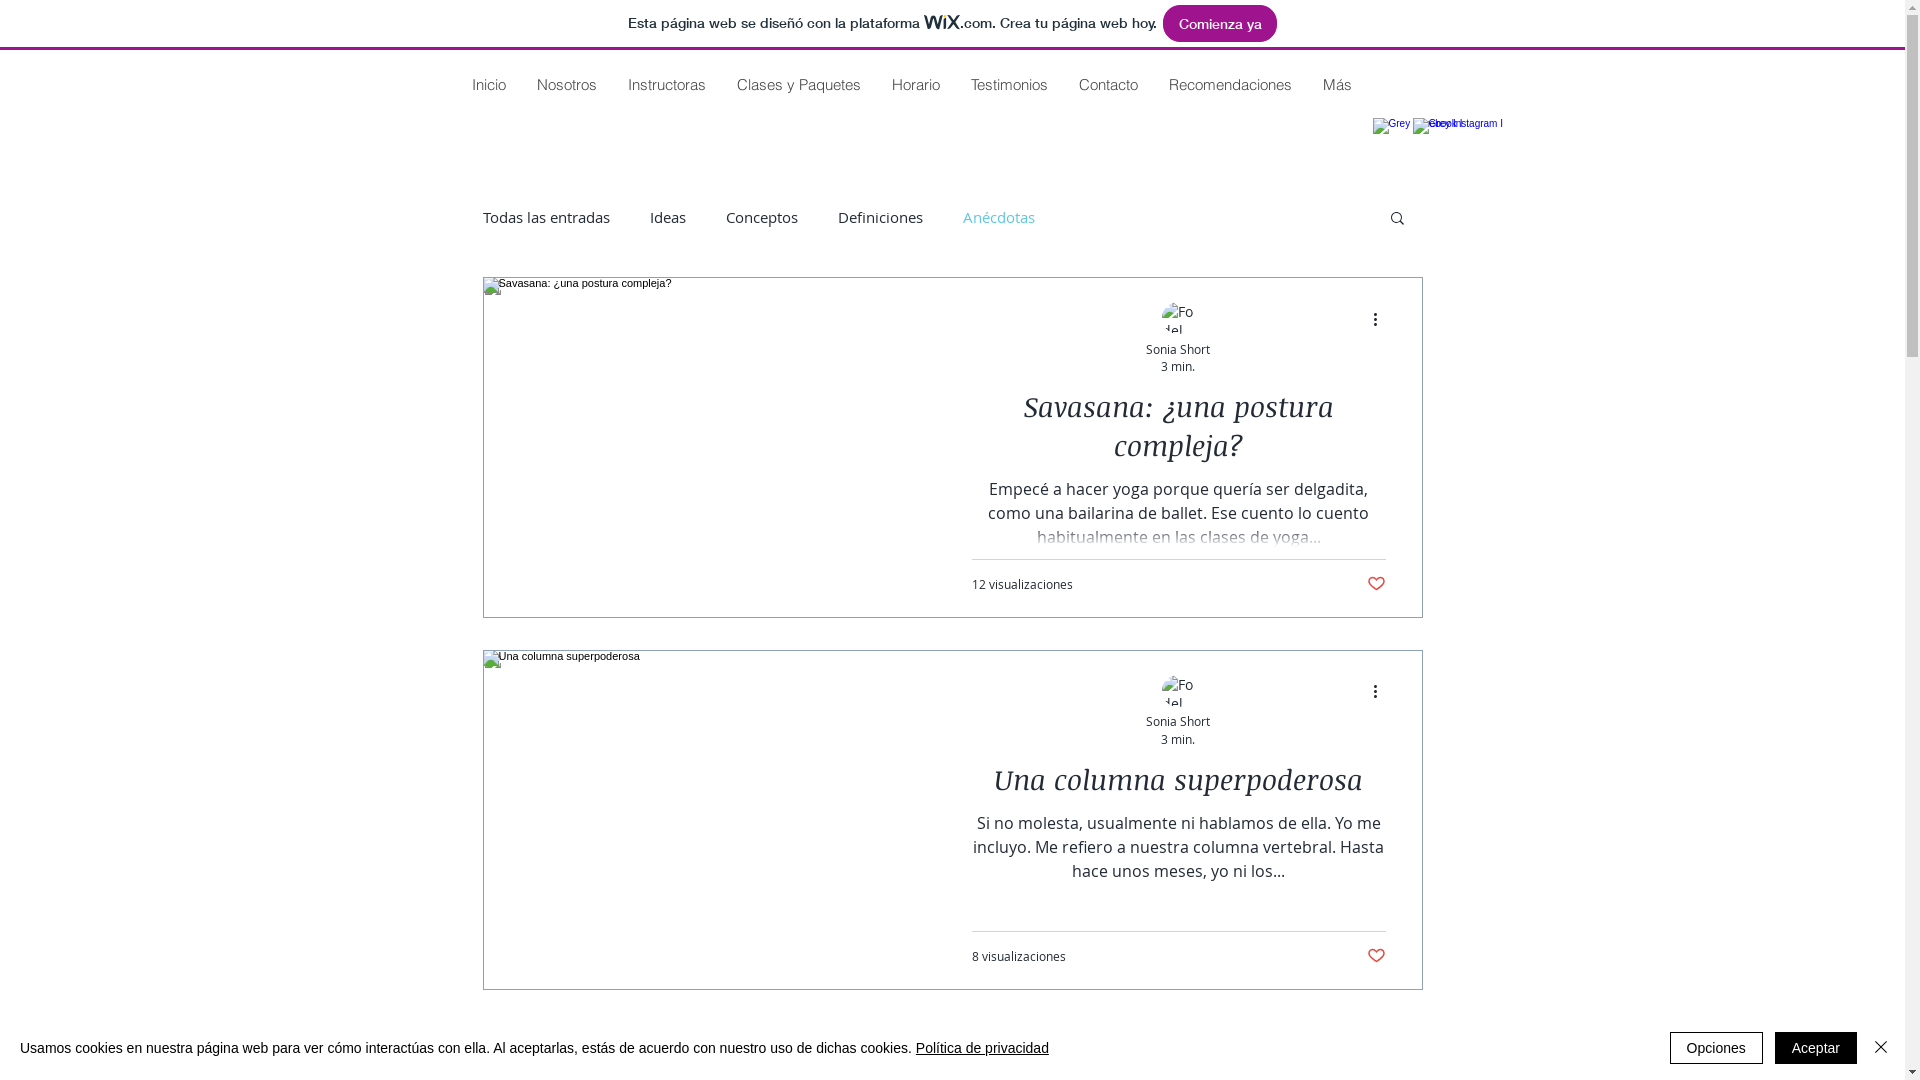 The width and height of the screenshot is (1920, 1080). Describe the element at coordinates (1229, 84) in the screenshot. I see `Recomendaciones` at that location.